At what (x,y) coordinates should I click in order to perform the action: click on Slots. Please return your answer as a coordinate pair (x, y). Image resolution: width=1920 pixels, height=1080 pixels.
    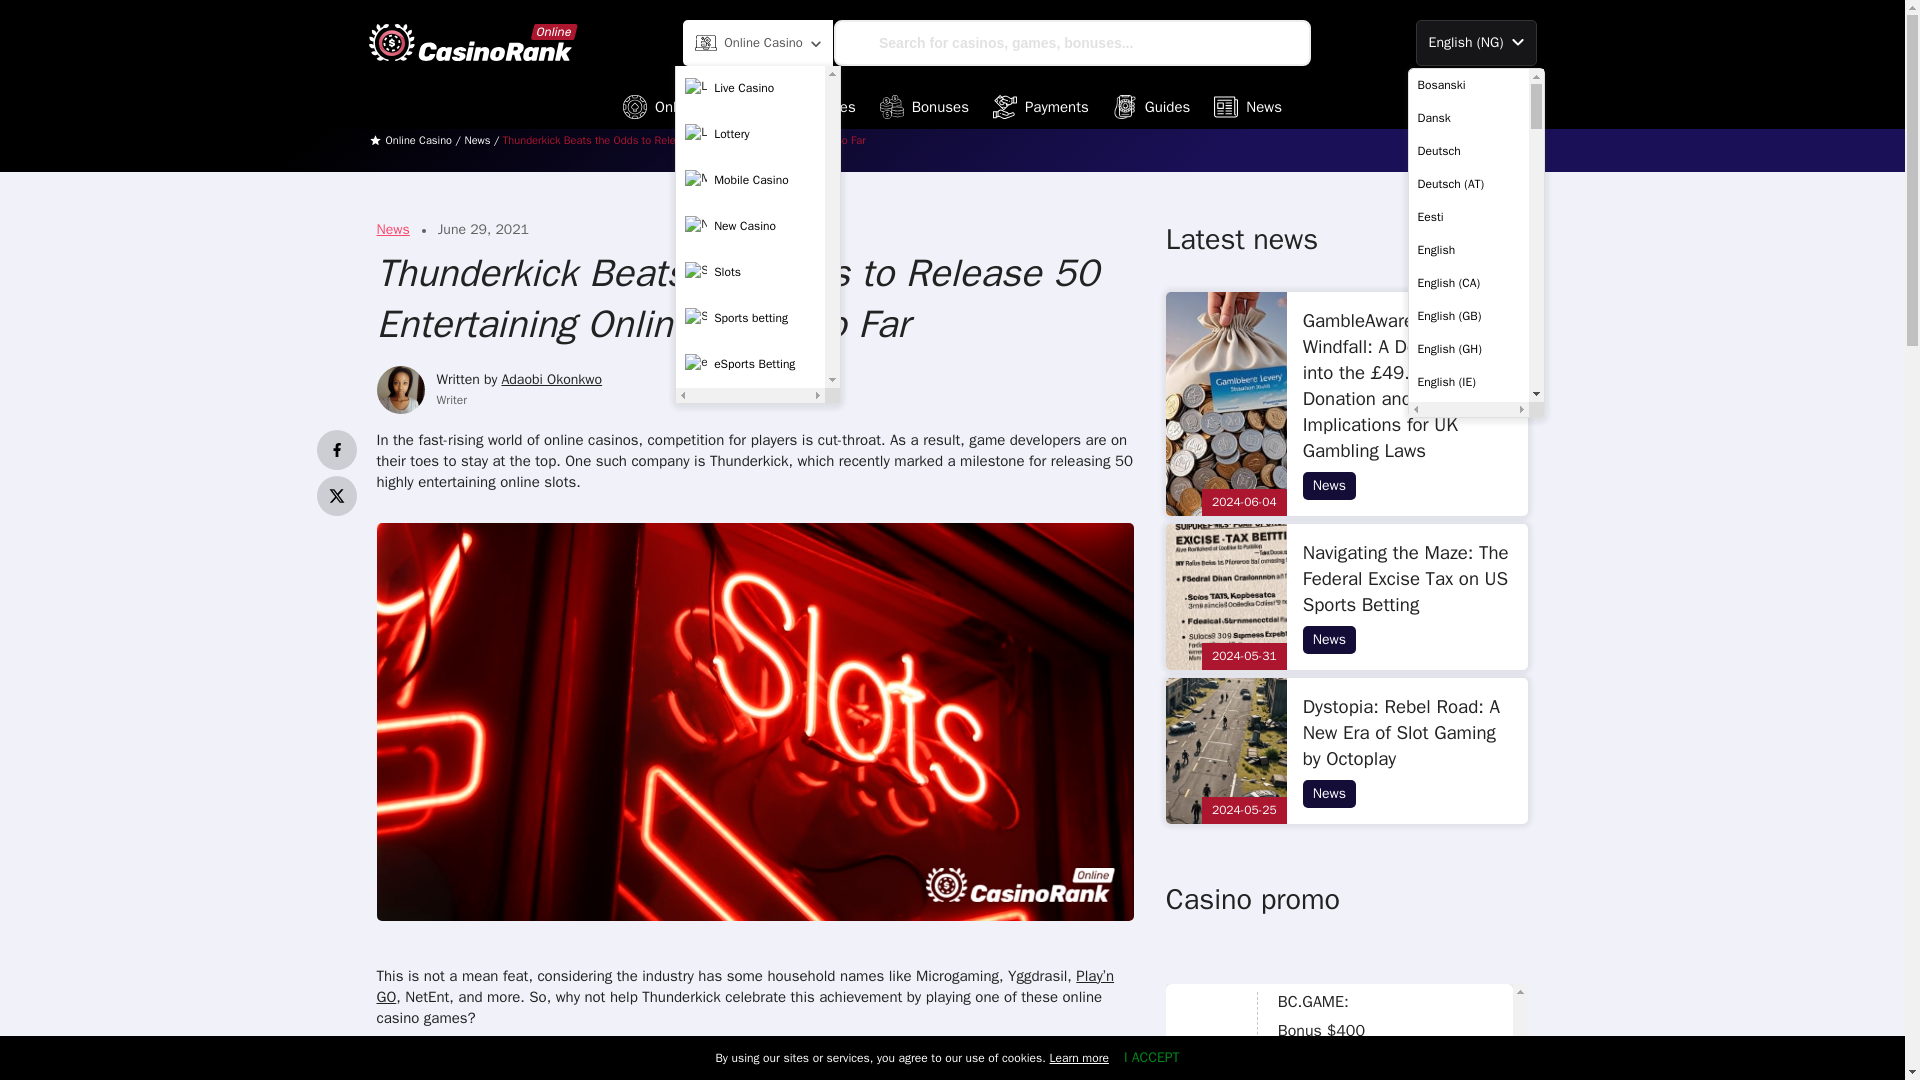
    Looking at the image, I should click on (750, 272).